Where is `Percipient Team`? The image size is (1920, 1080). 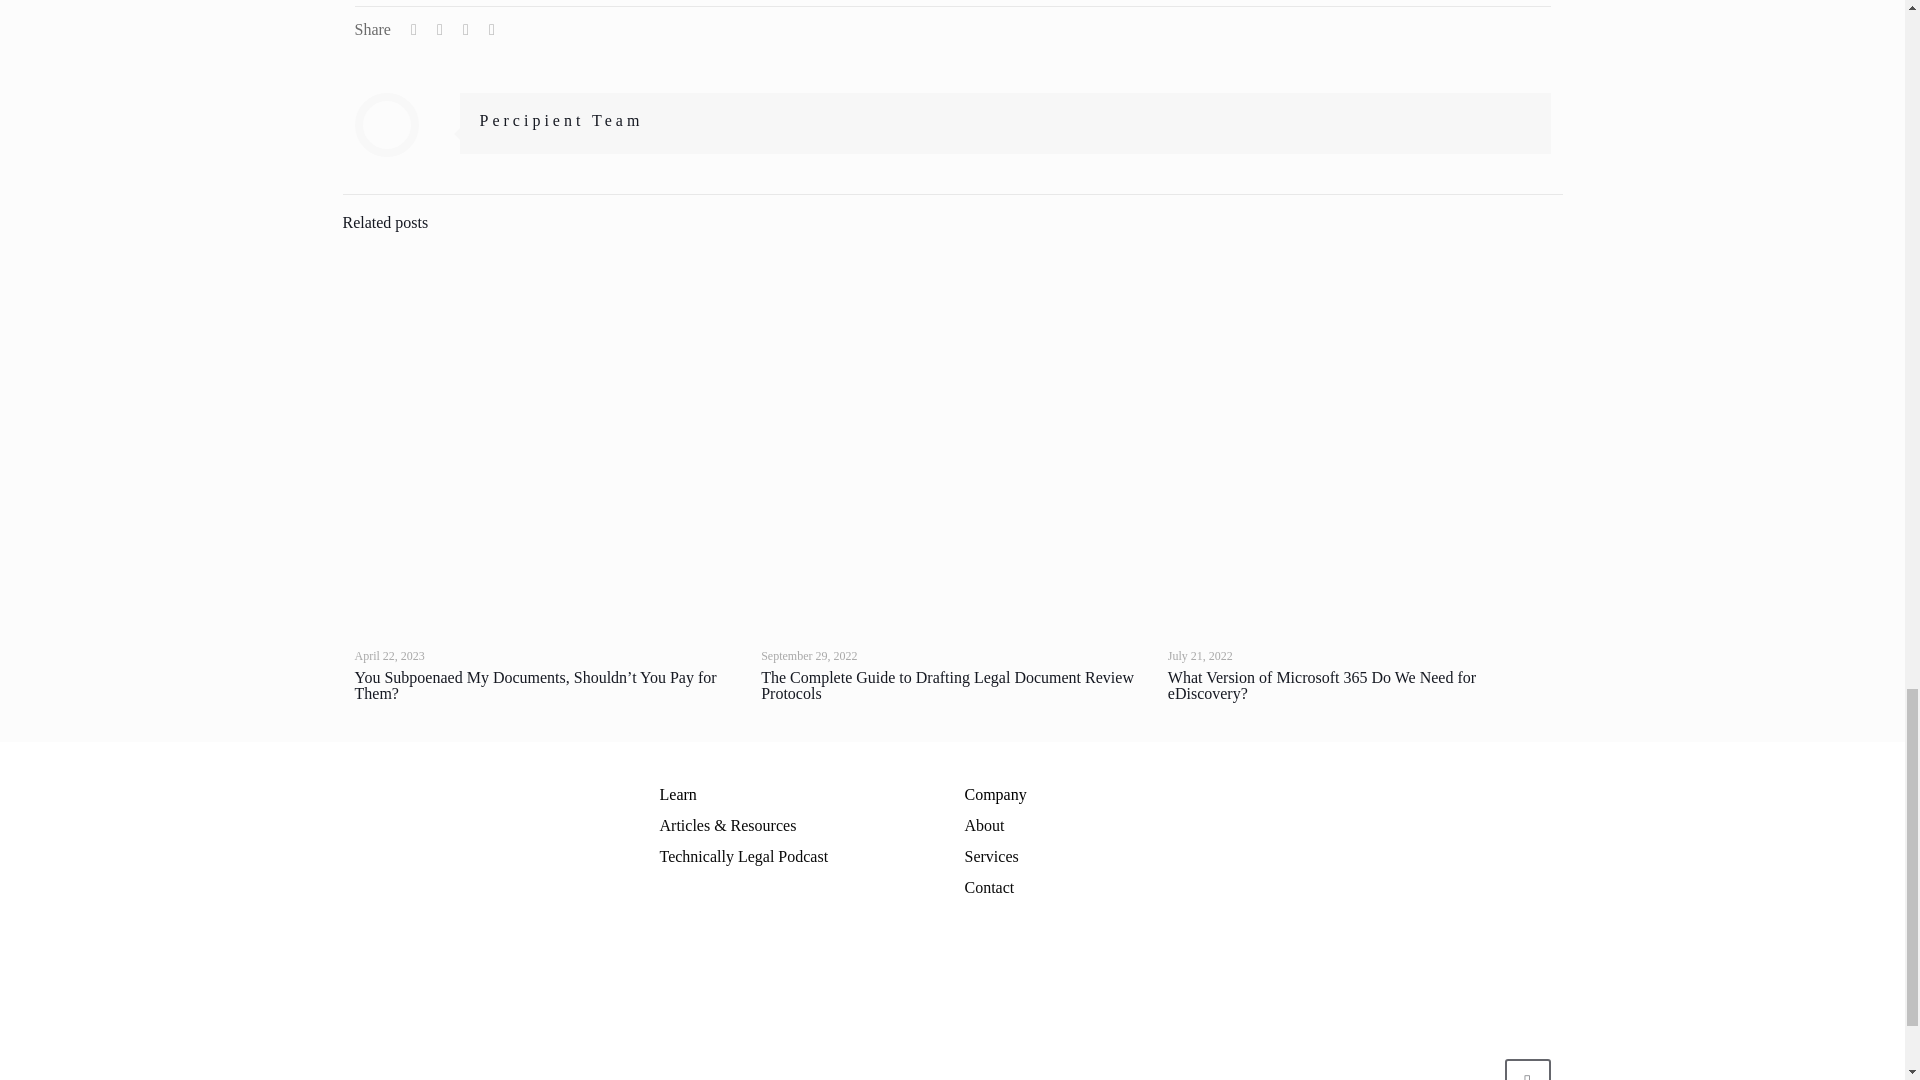 Percipient Team is located at coordinates (562, 120).